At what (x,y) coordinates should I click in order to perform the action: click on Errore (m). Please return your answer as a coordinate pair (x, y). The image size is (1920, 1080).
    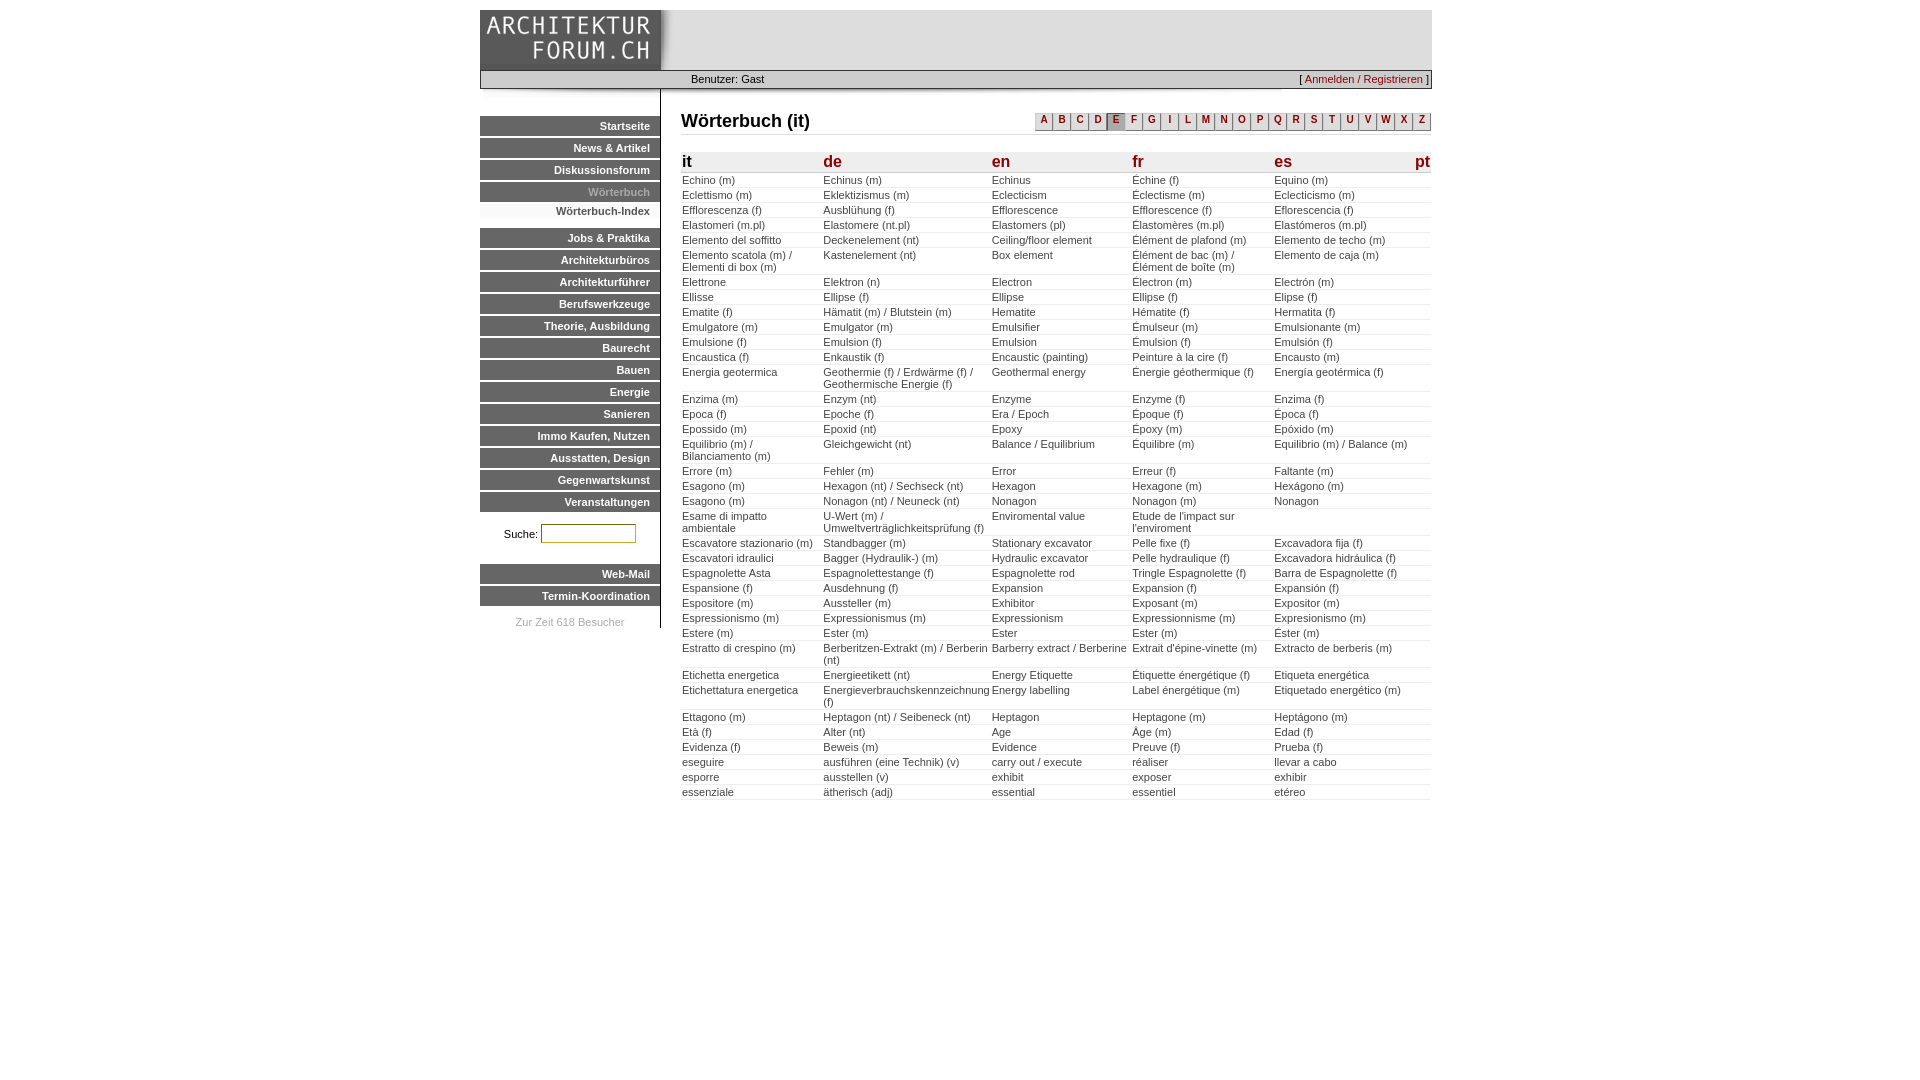
    Looking at the image, I should click on (707, 471).